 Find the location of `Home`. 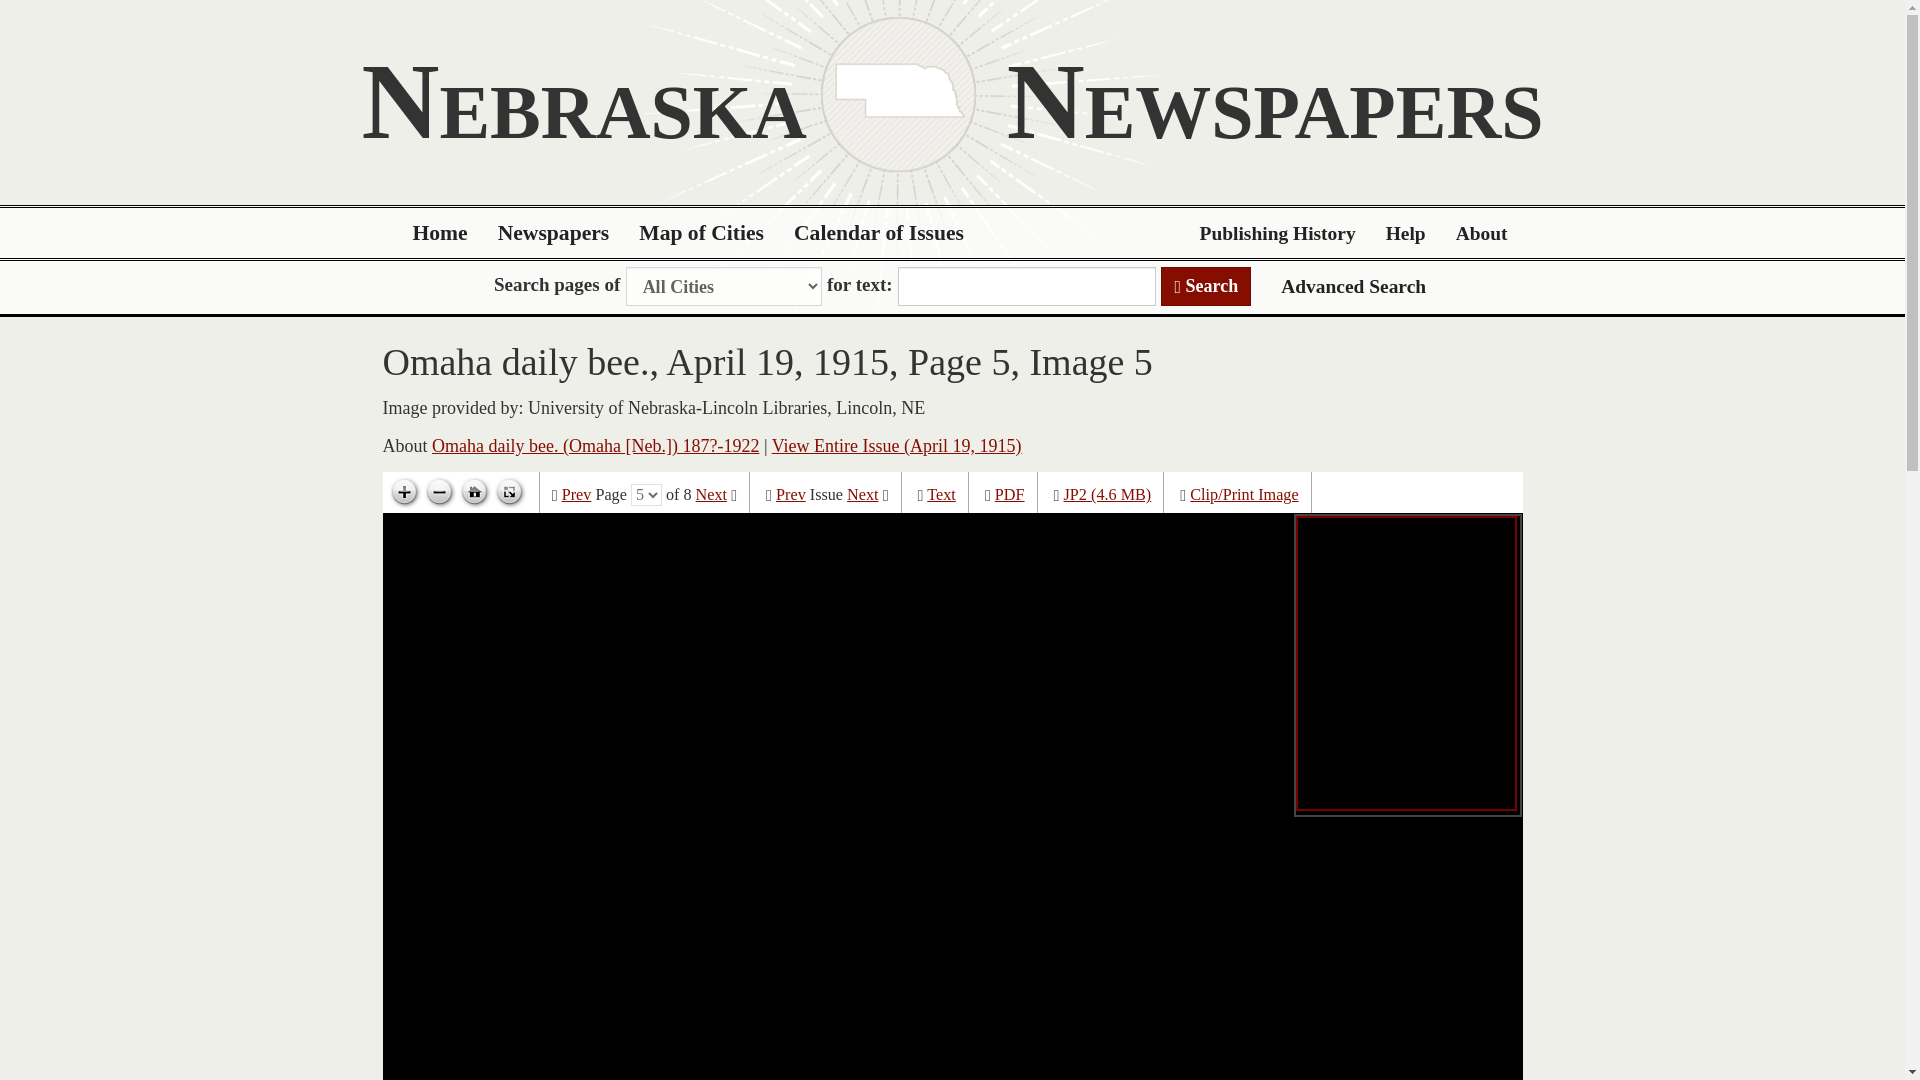

Home is located at coordinates (440, 233).